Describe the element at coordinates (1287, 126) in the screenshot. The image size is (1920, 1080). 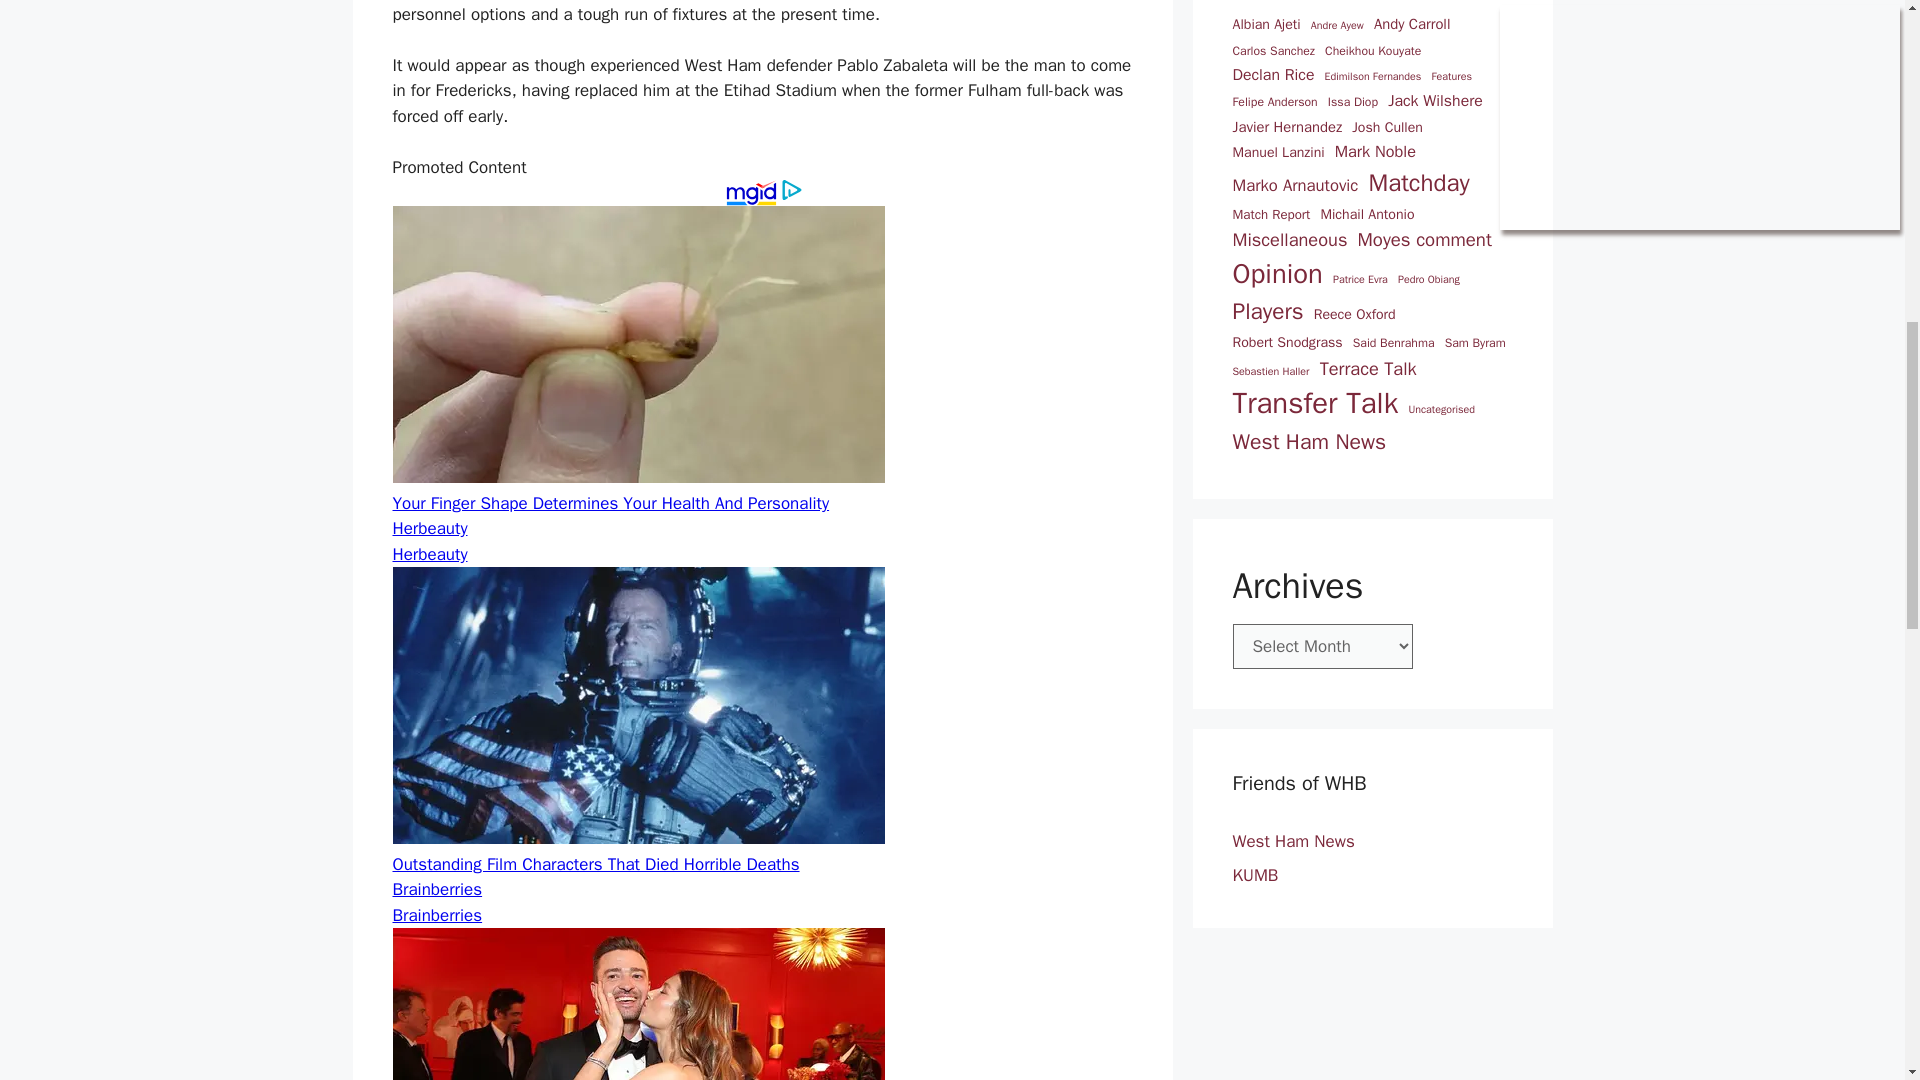
I see `Javier Hernandez` at that location.